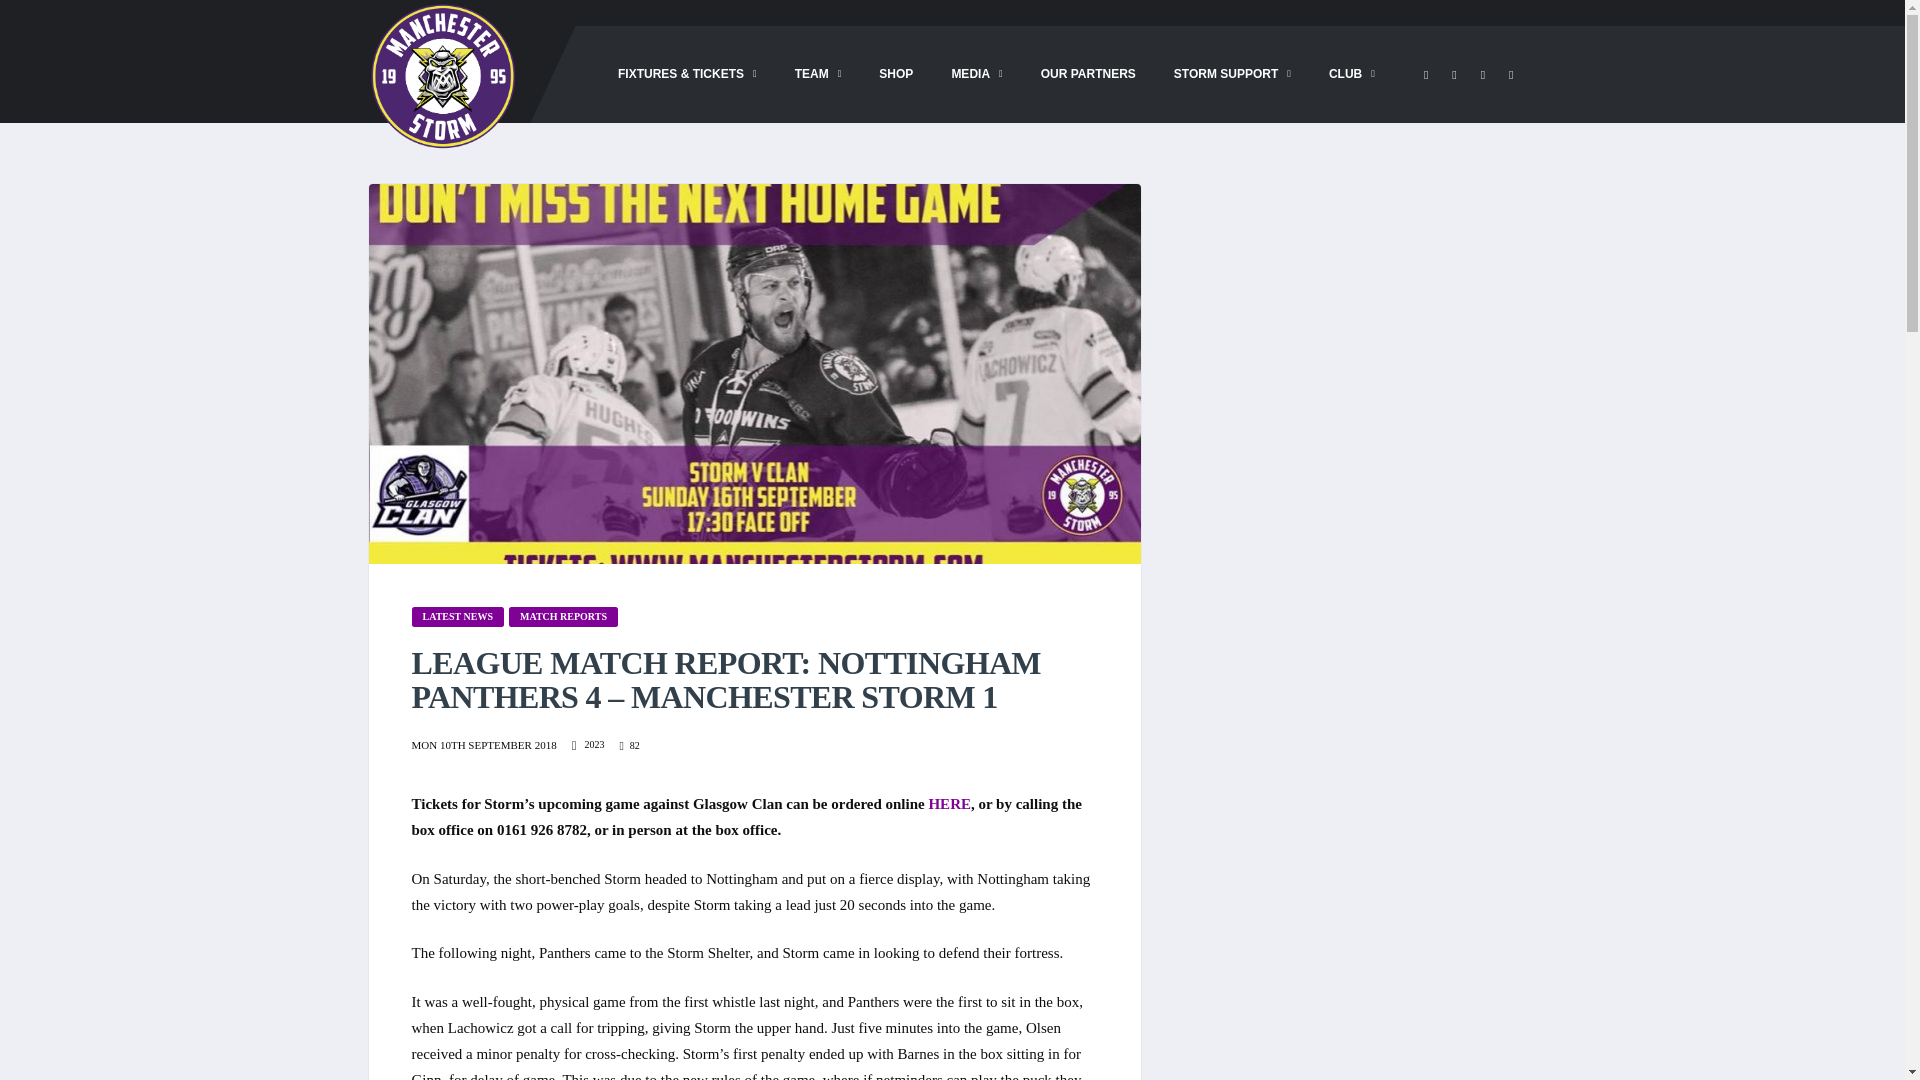  What do you see at coordinates (976, 74) in the screenshot?
I see `MEDIA` at bounding box center [976, 74].